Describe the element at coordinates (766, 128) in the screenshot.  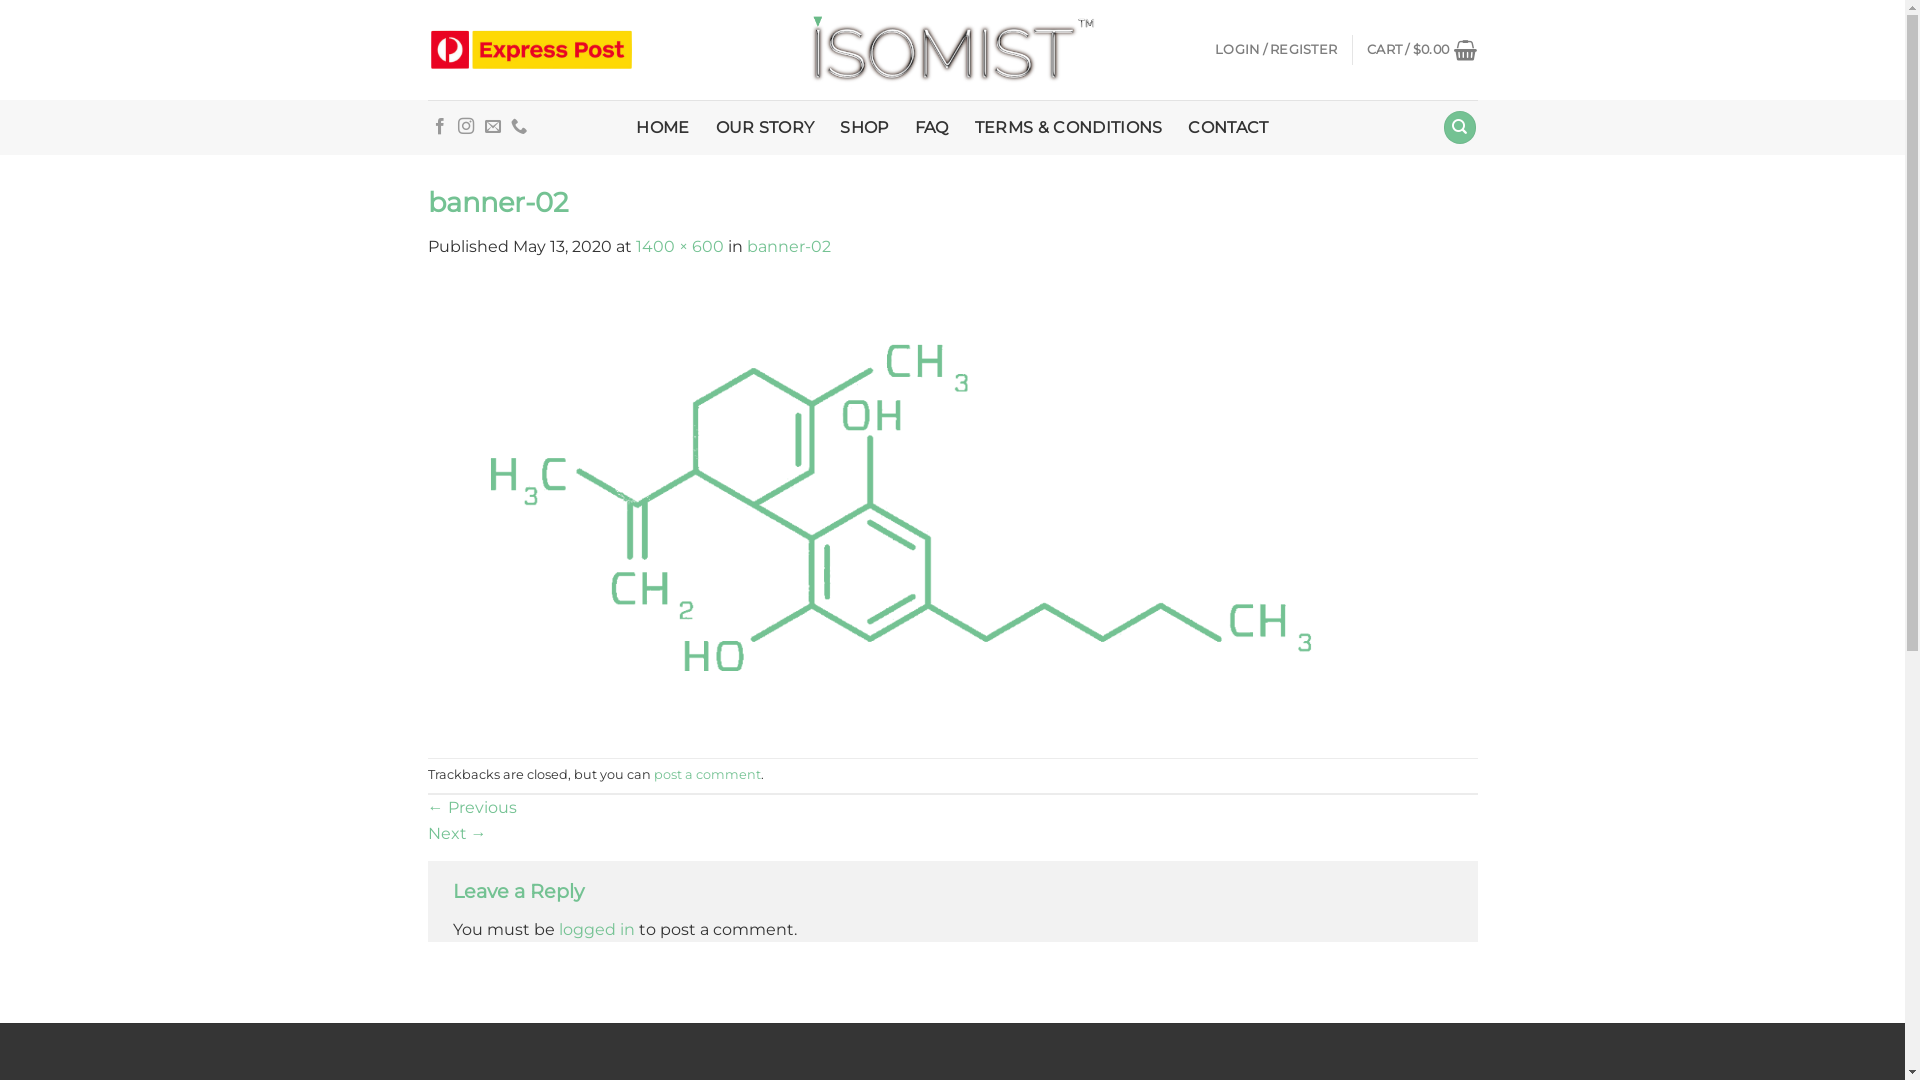
I see `OUR STORY` at that location.